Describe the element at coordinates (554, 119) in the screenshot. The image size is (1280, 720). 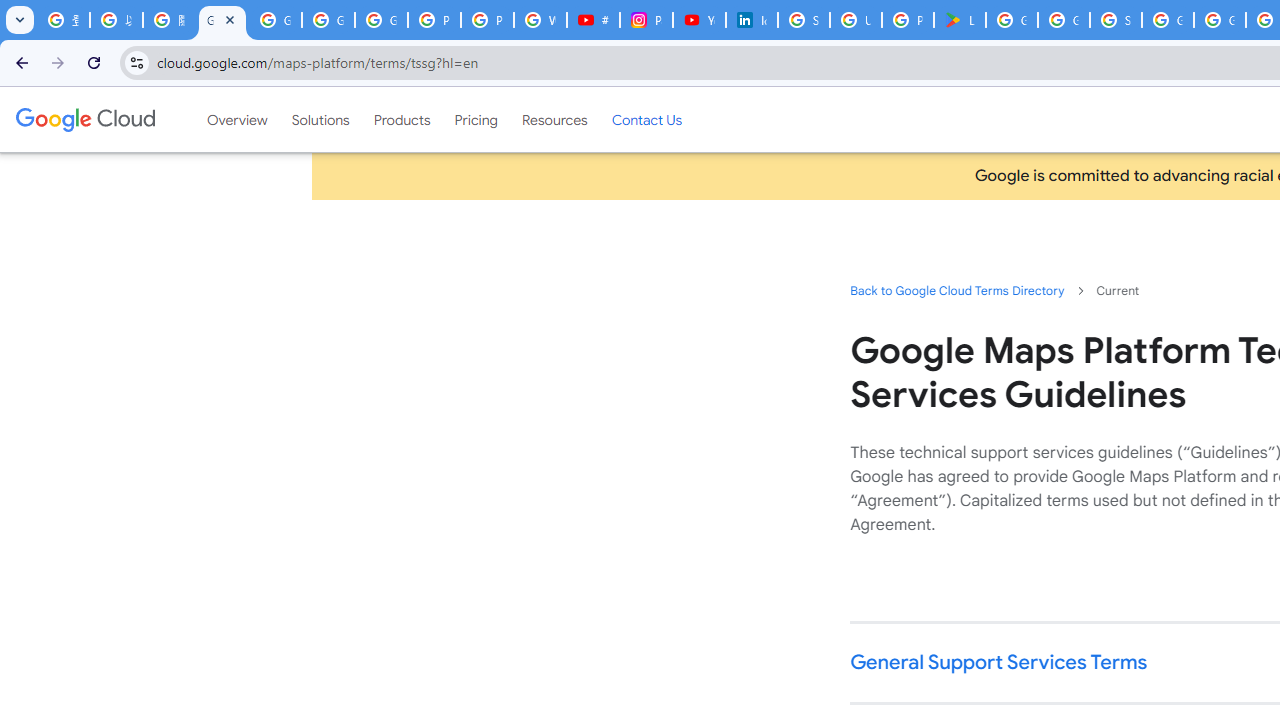
I see `Resources` at that location.